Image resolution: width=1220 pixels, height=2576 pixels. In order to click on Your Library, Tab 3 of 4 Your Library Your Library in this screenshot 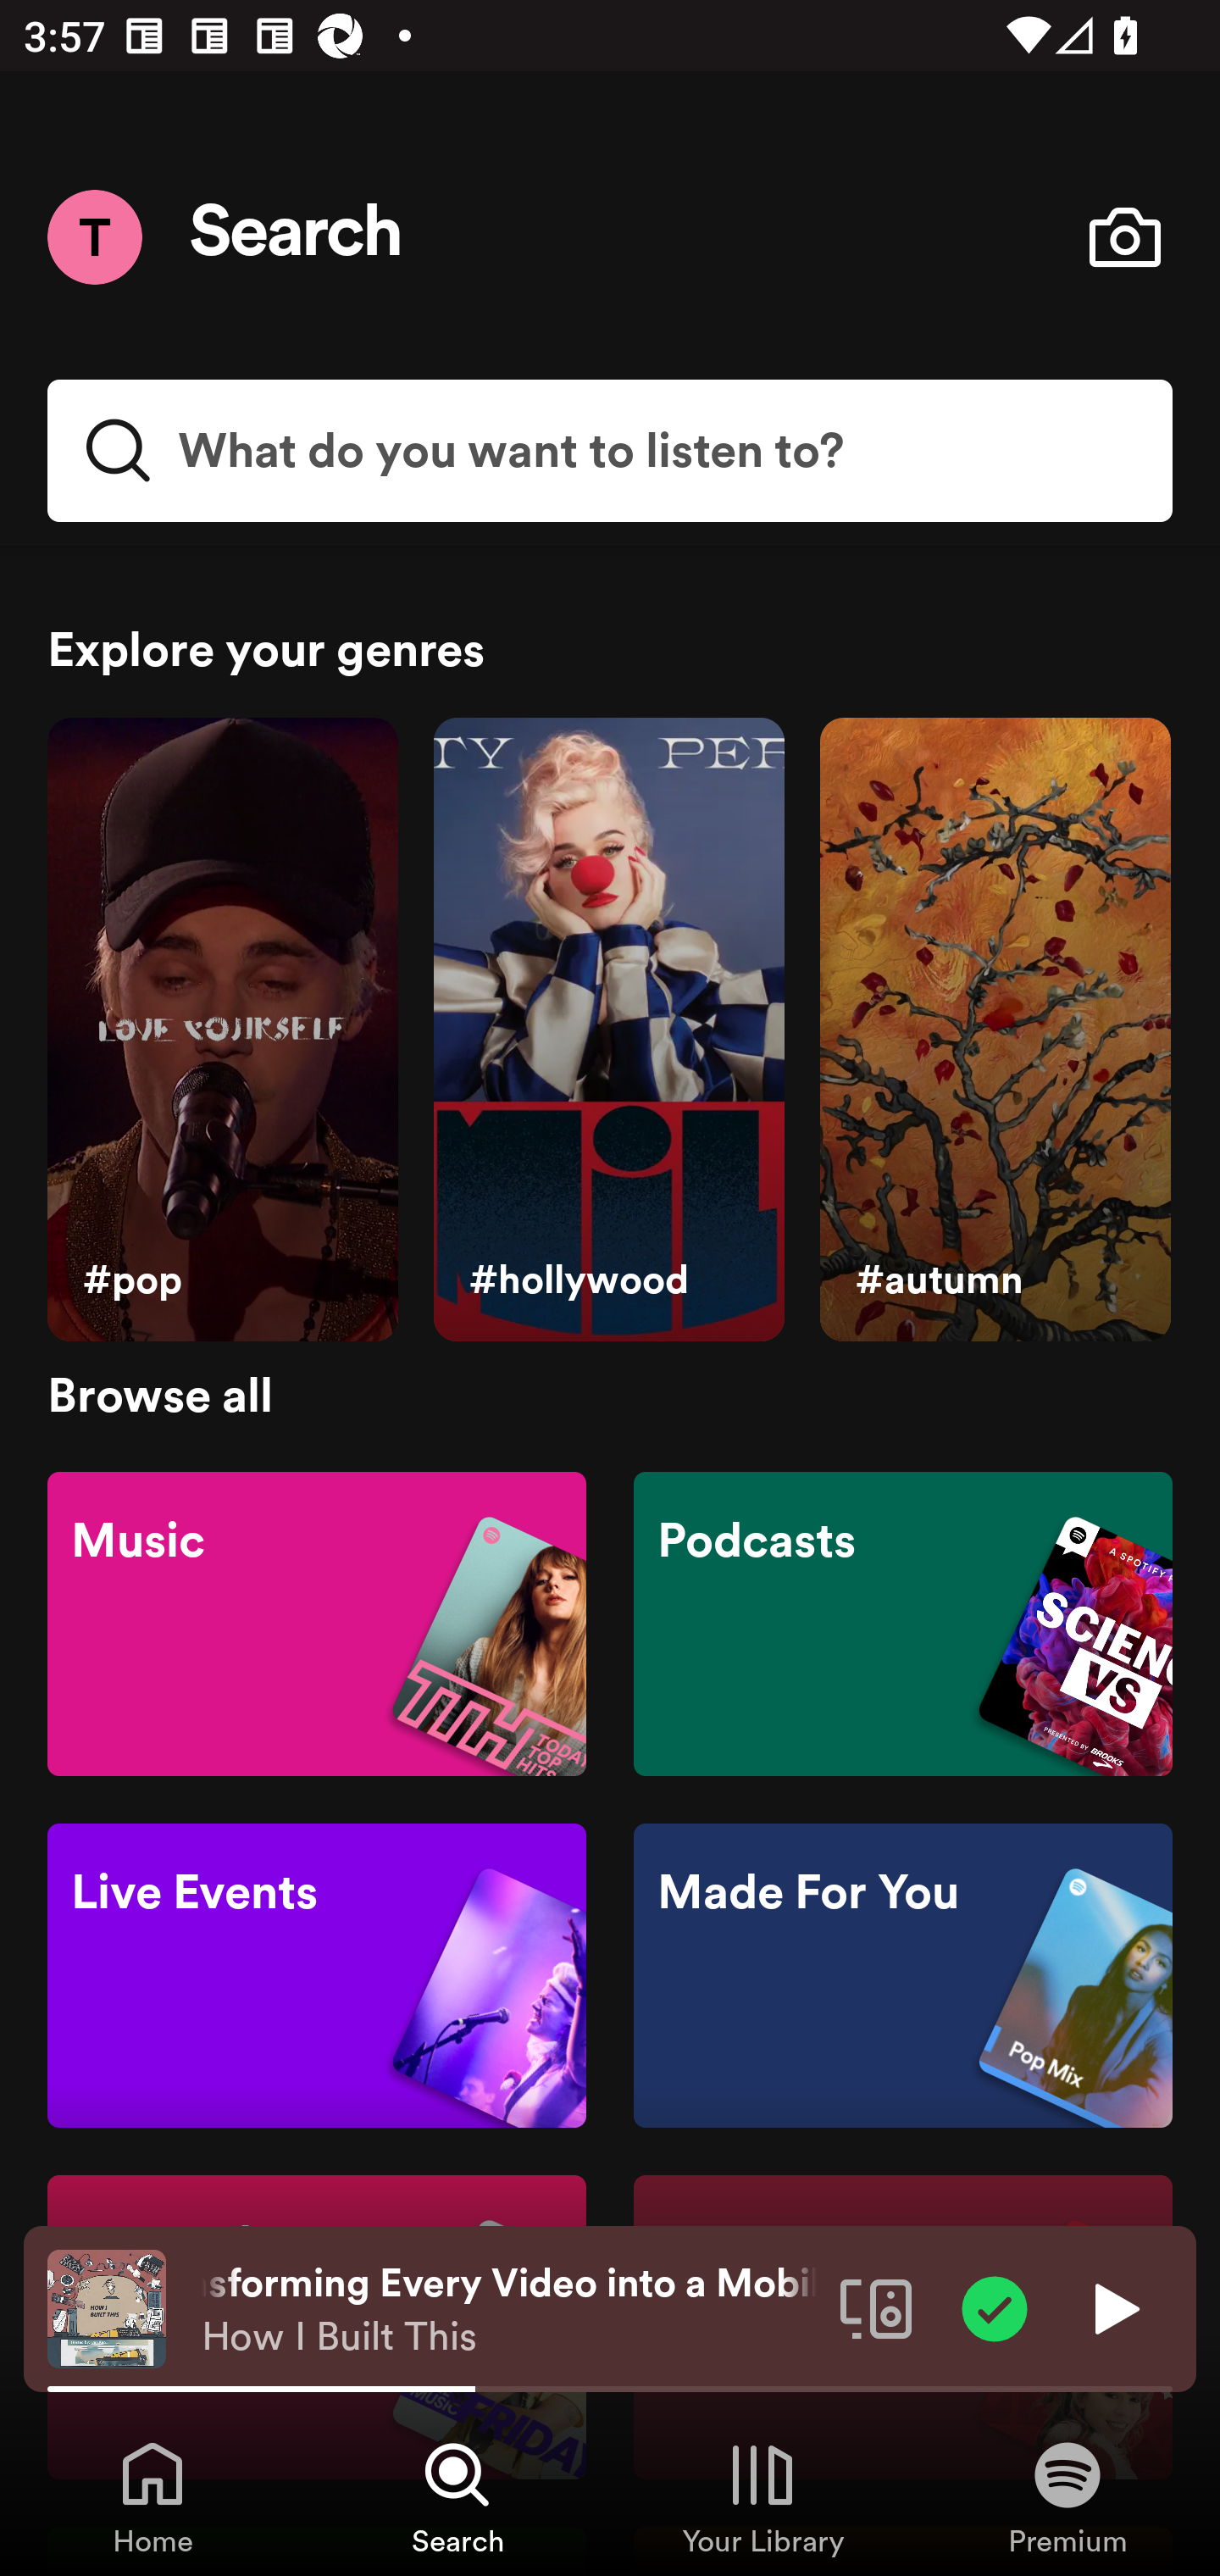, I will do `click(762, 2496)`.